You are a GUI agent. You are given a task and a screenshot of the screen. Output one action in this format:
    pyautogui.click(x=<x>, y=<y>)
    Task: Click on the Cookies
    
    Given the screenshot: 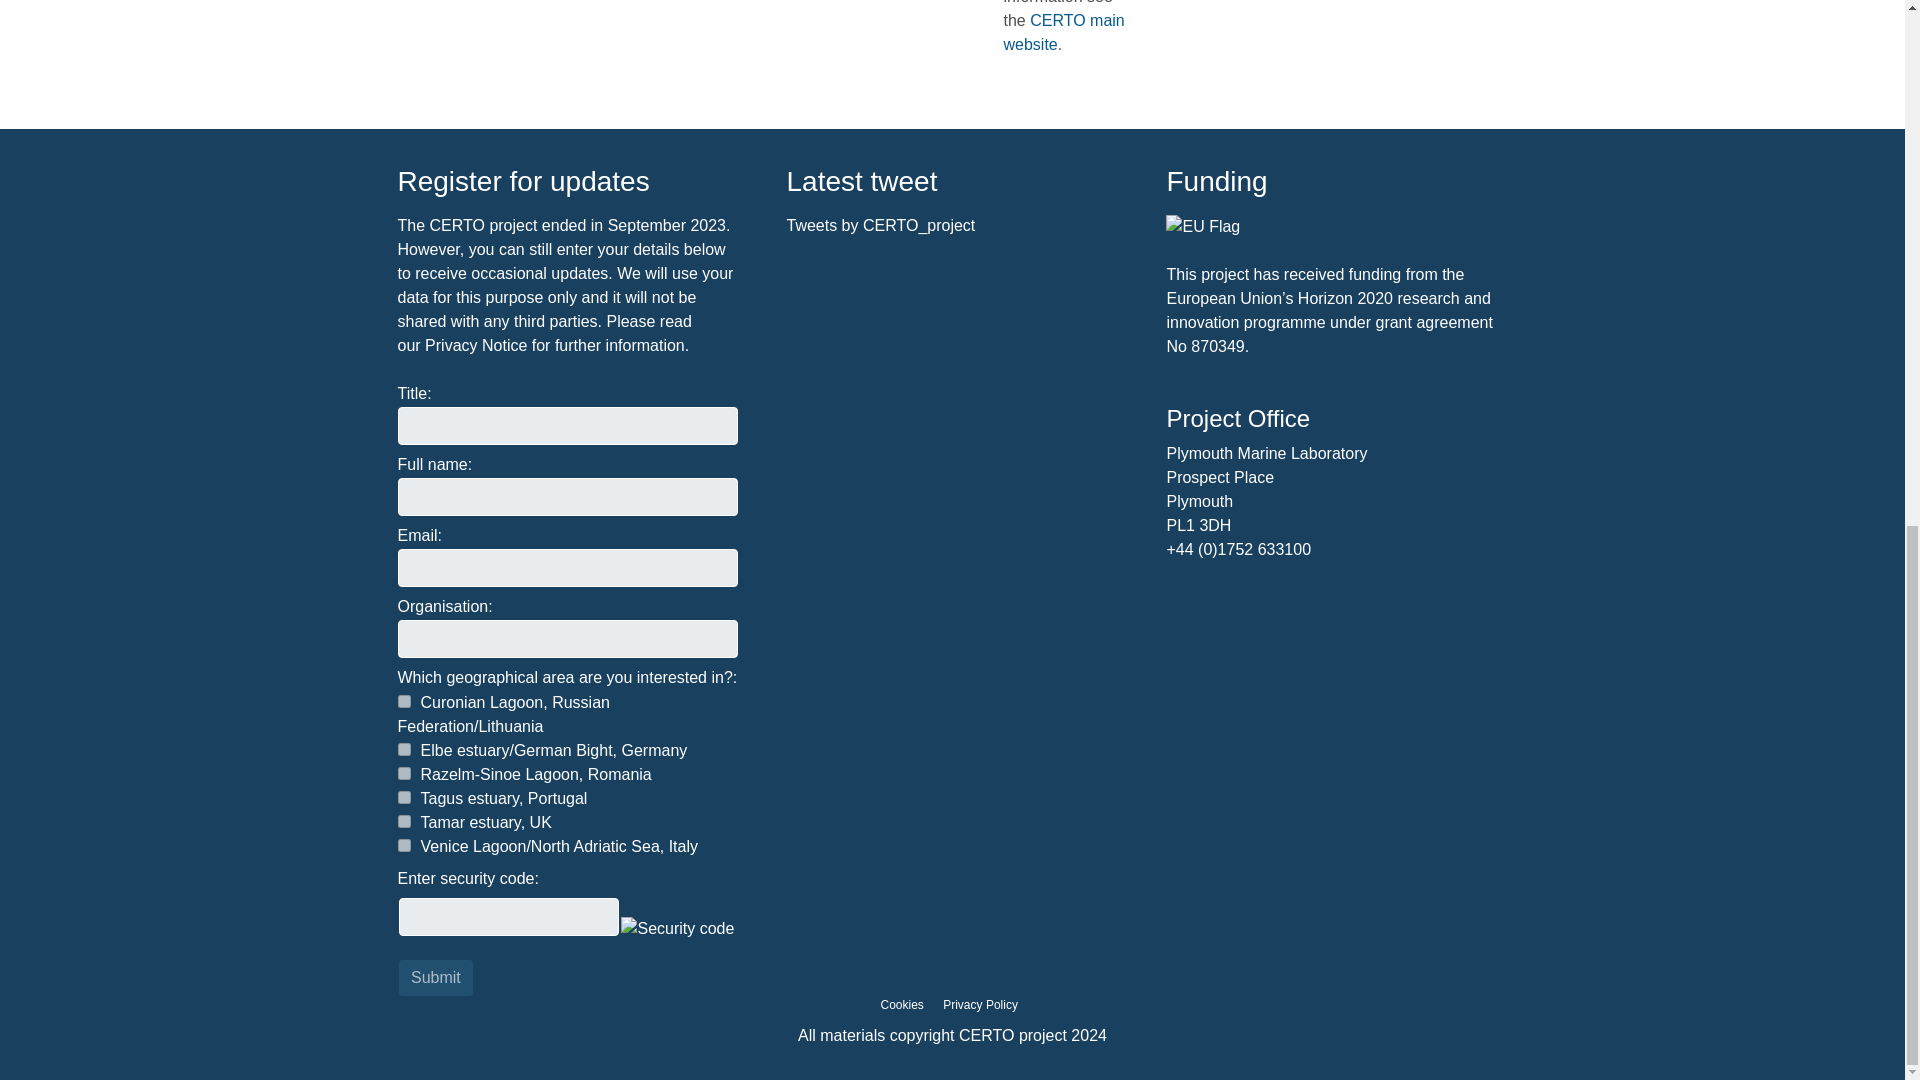 What is the action you would take?
    pyautogui.click(x=901, y=1004)
    